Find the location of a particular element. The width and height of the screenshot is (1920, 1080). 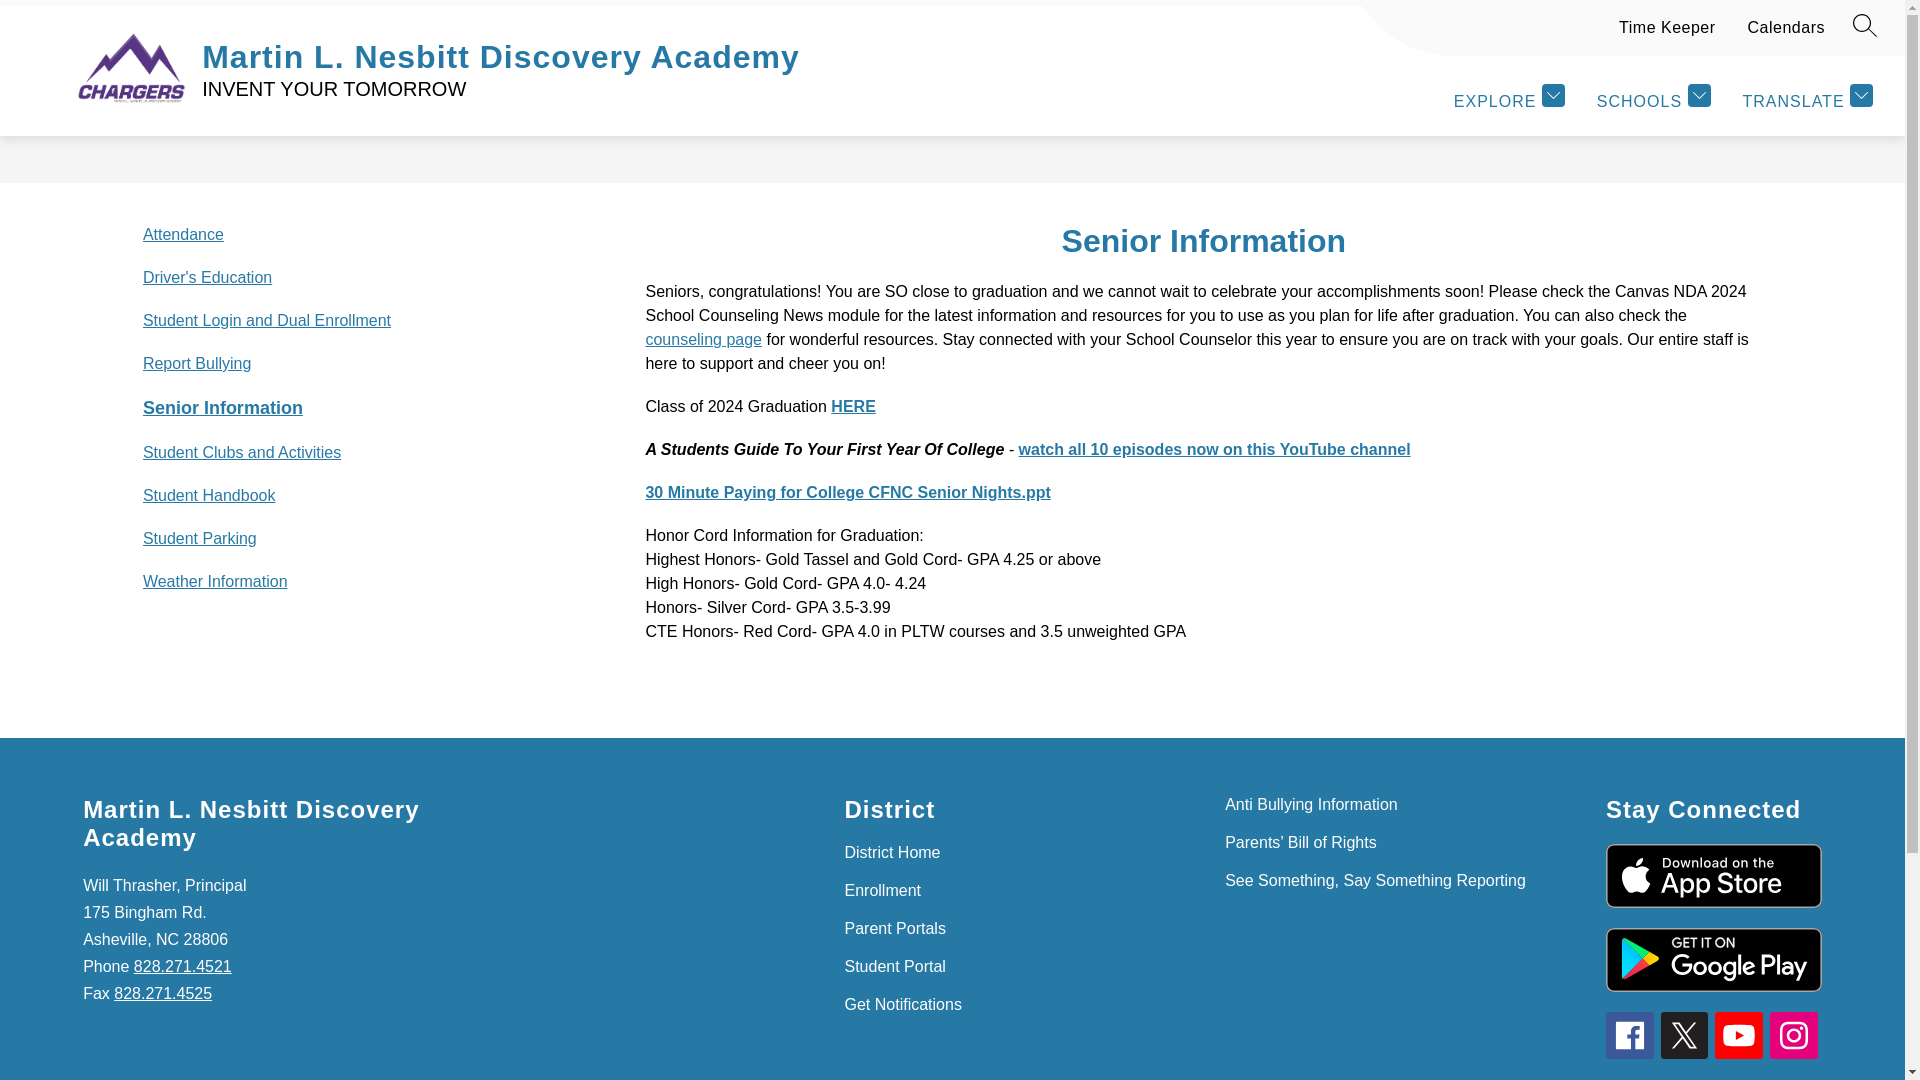

OUR SCHOOL is located at coordinates (510, 52).